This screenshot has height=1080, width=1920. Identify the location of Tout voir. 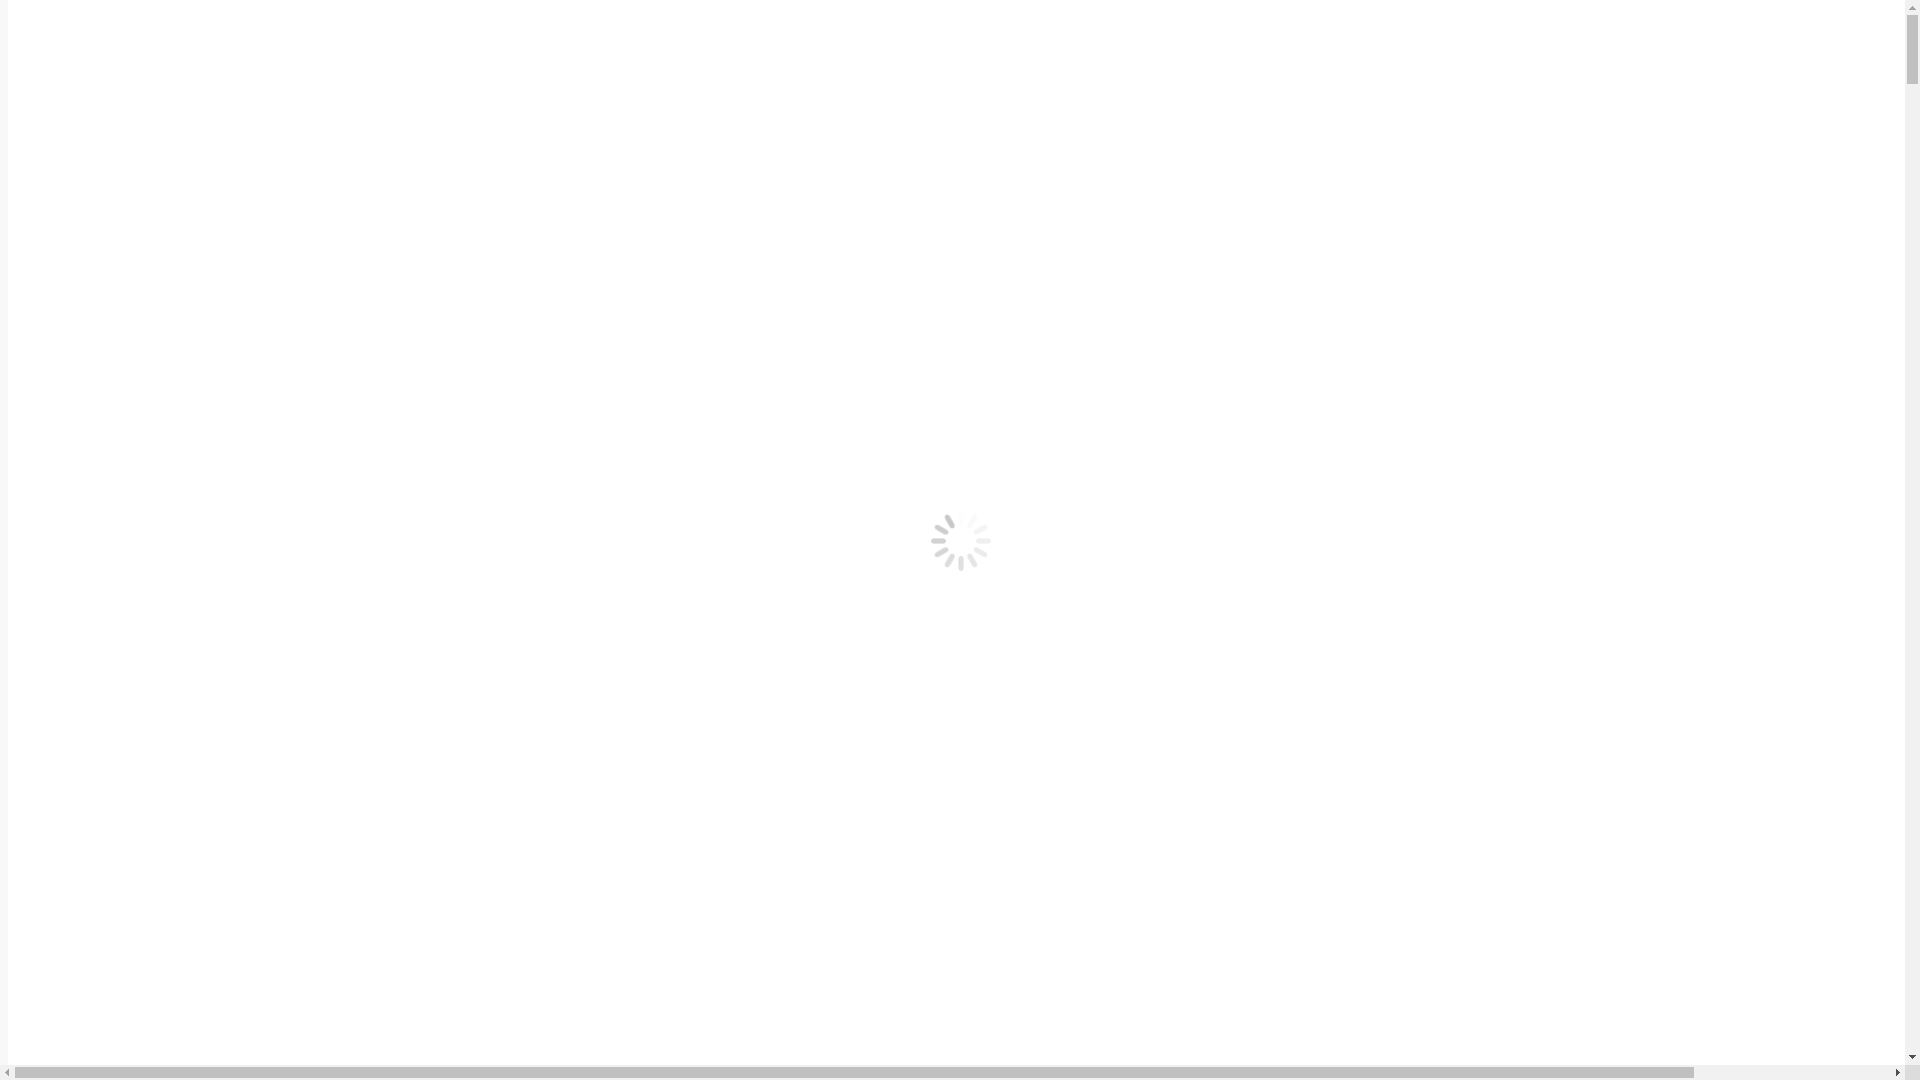
(104, 454).